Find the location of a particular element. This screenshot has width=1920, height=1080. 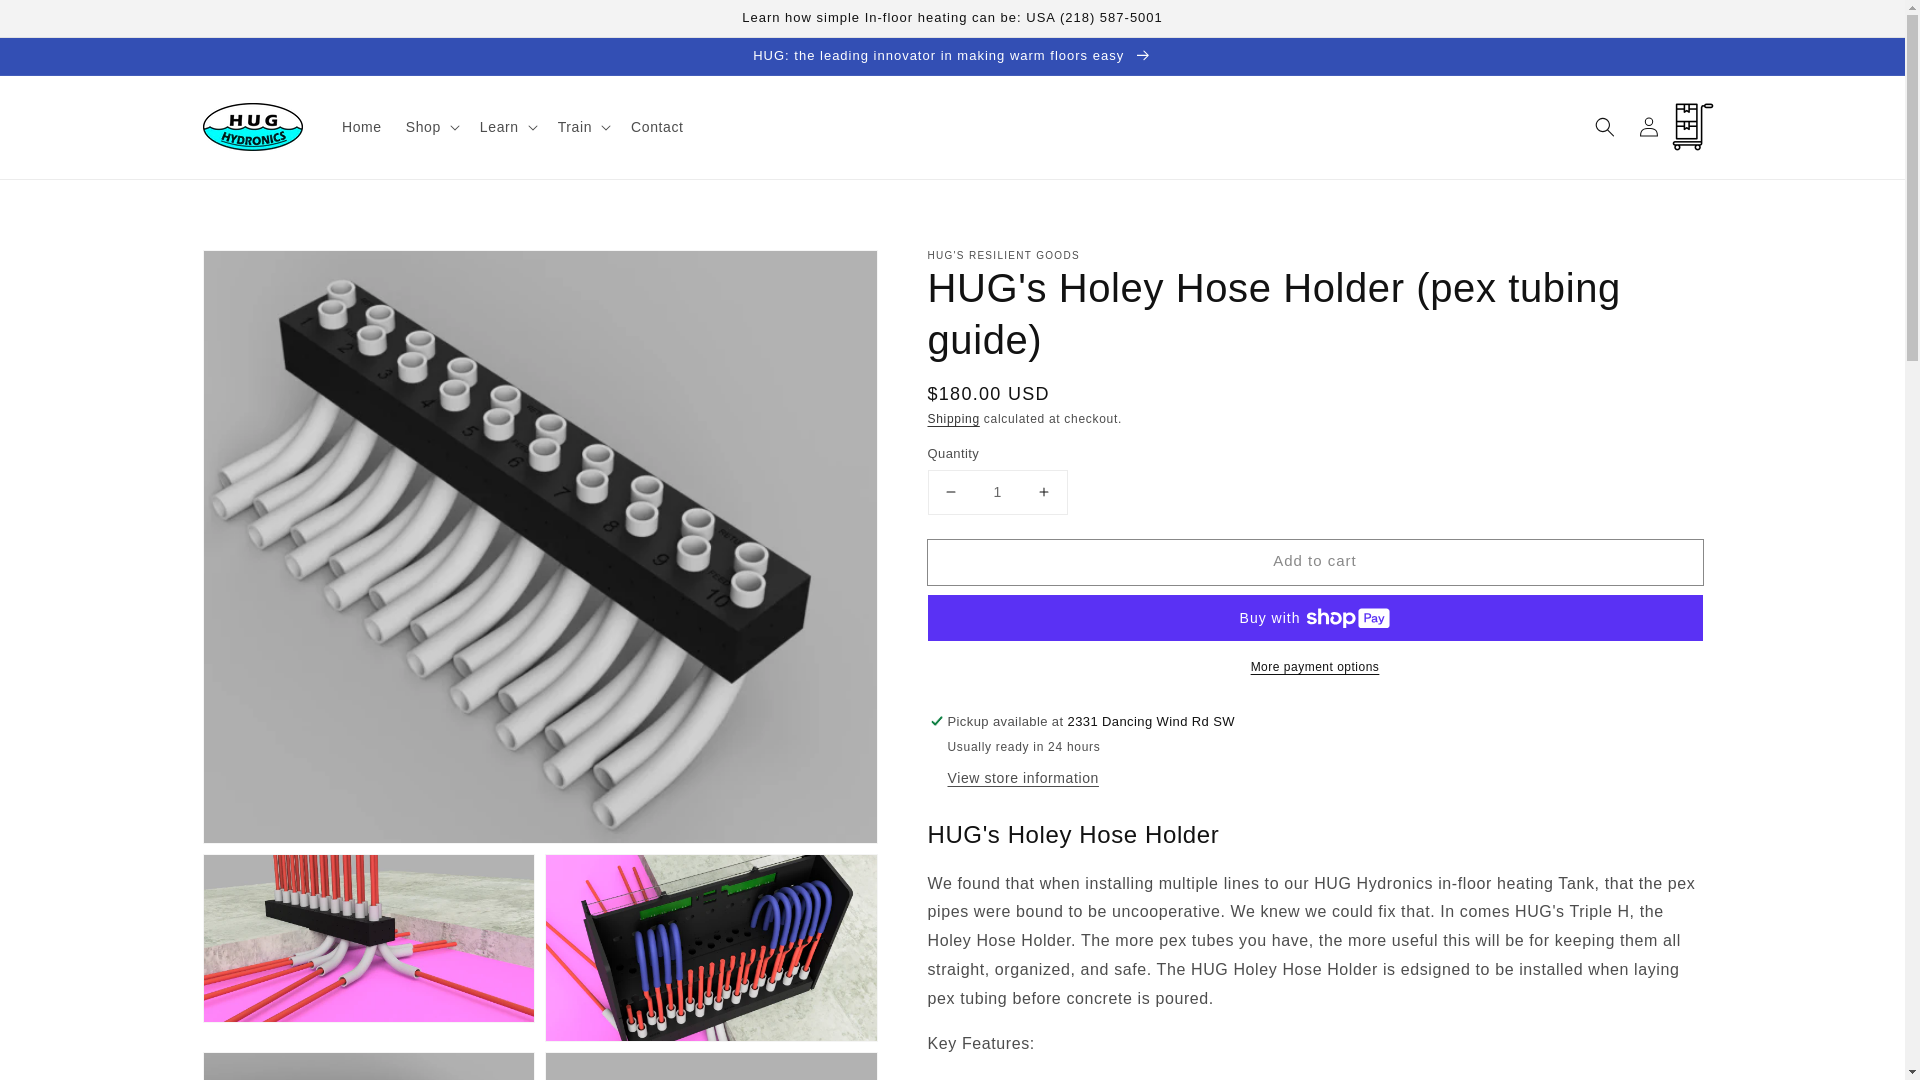

Home is located at coordinates (362, 126).